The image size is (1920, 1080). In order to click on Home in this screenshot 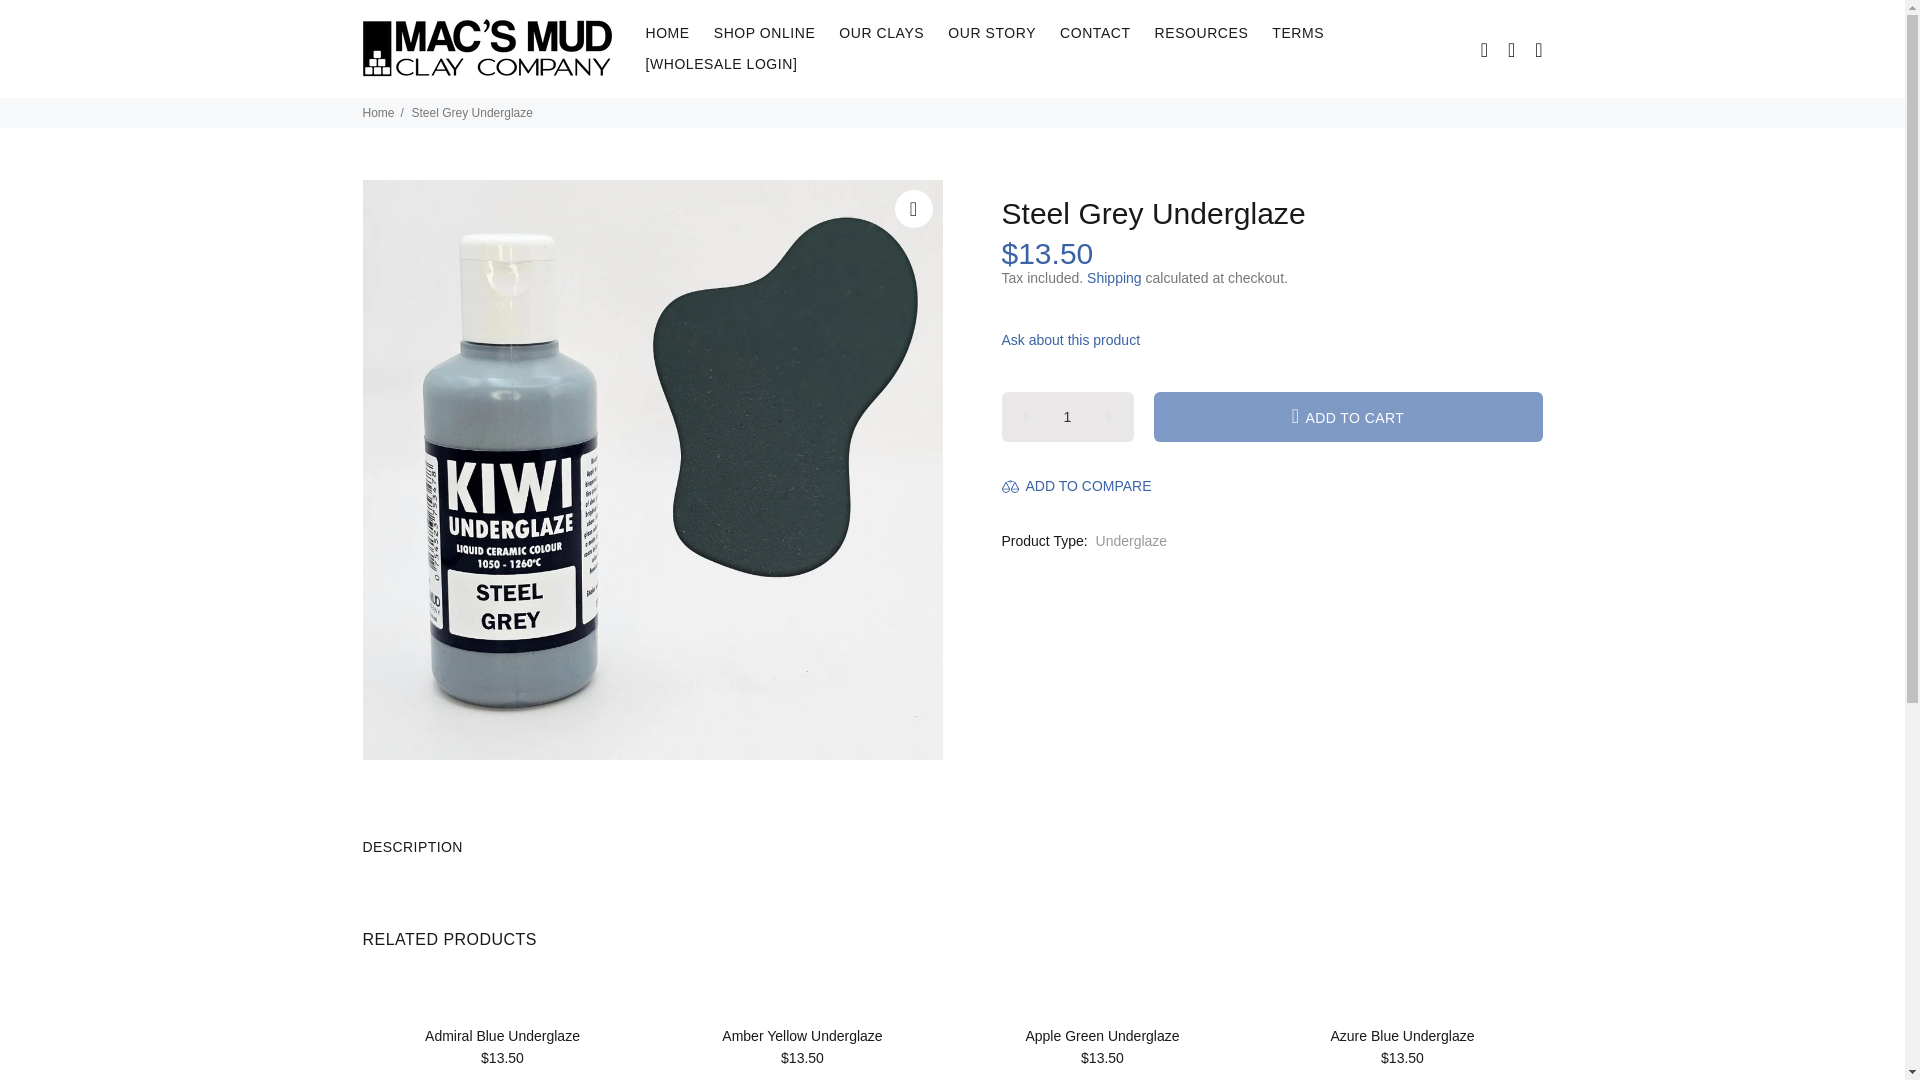, I will do `click(378, 112)`.